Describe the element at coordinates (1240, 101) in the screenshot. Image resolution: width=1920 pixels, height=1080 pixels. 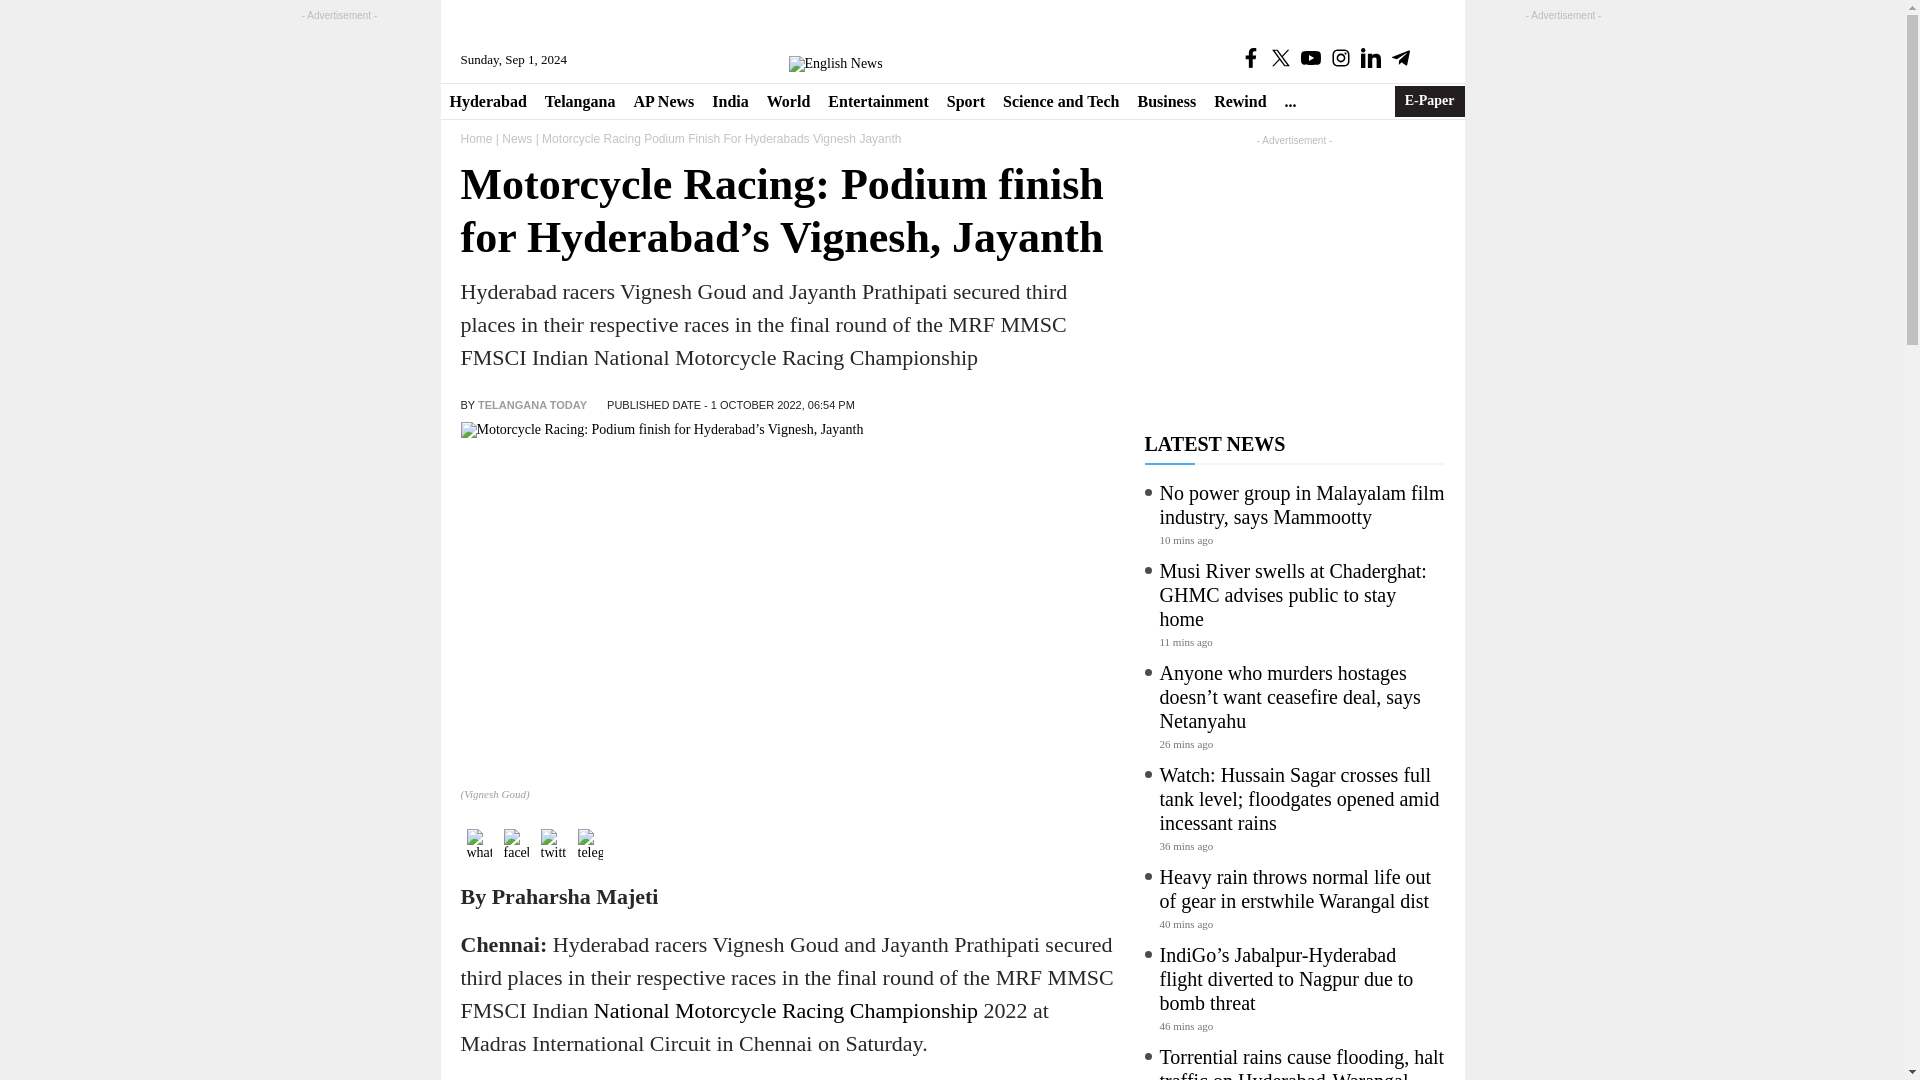
I see `Rewind` at that location.